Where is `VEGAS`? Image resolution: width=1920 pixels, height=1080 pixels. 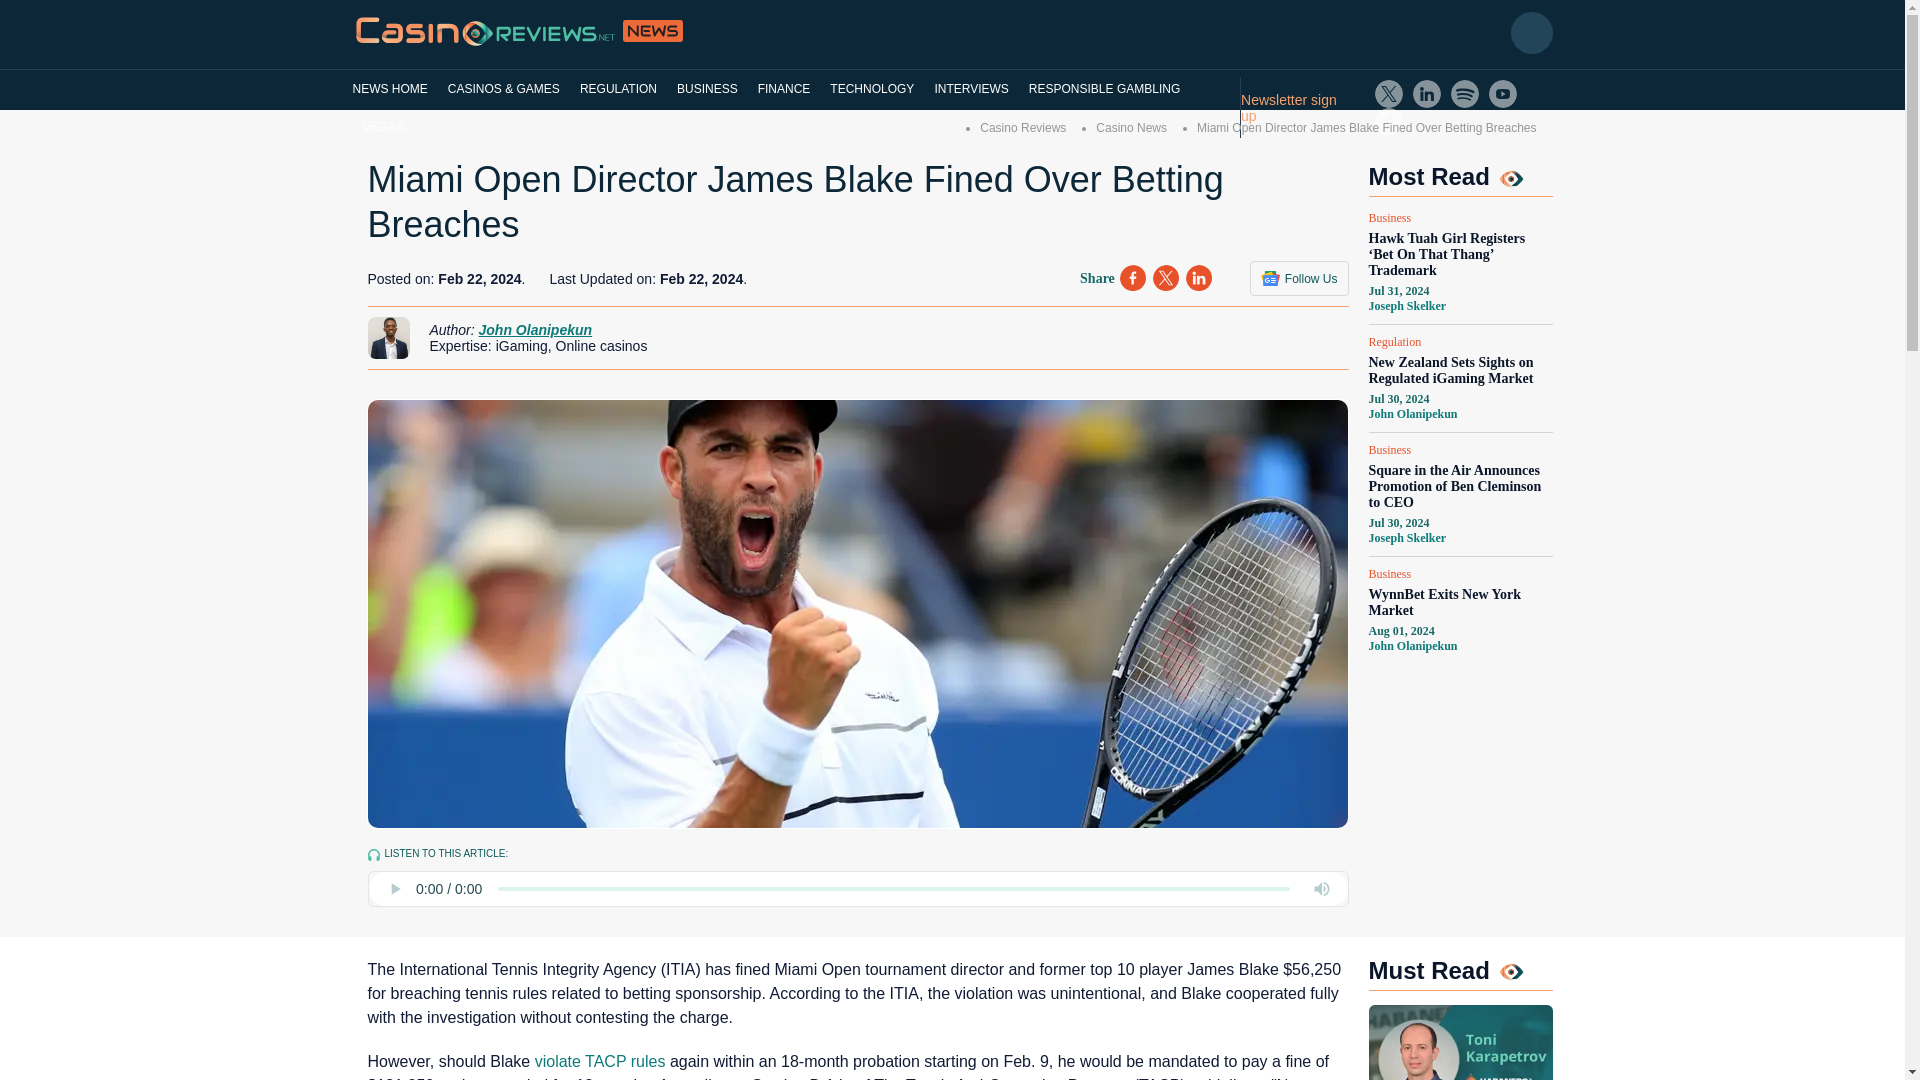 VEGAS is located at coordinates (382, 126).